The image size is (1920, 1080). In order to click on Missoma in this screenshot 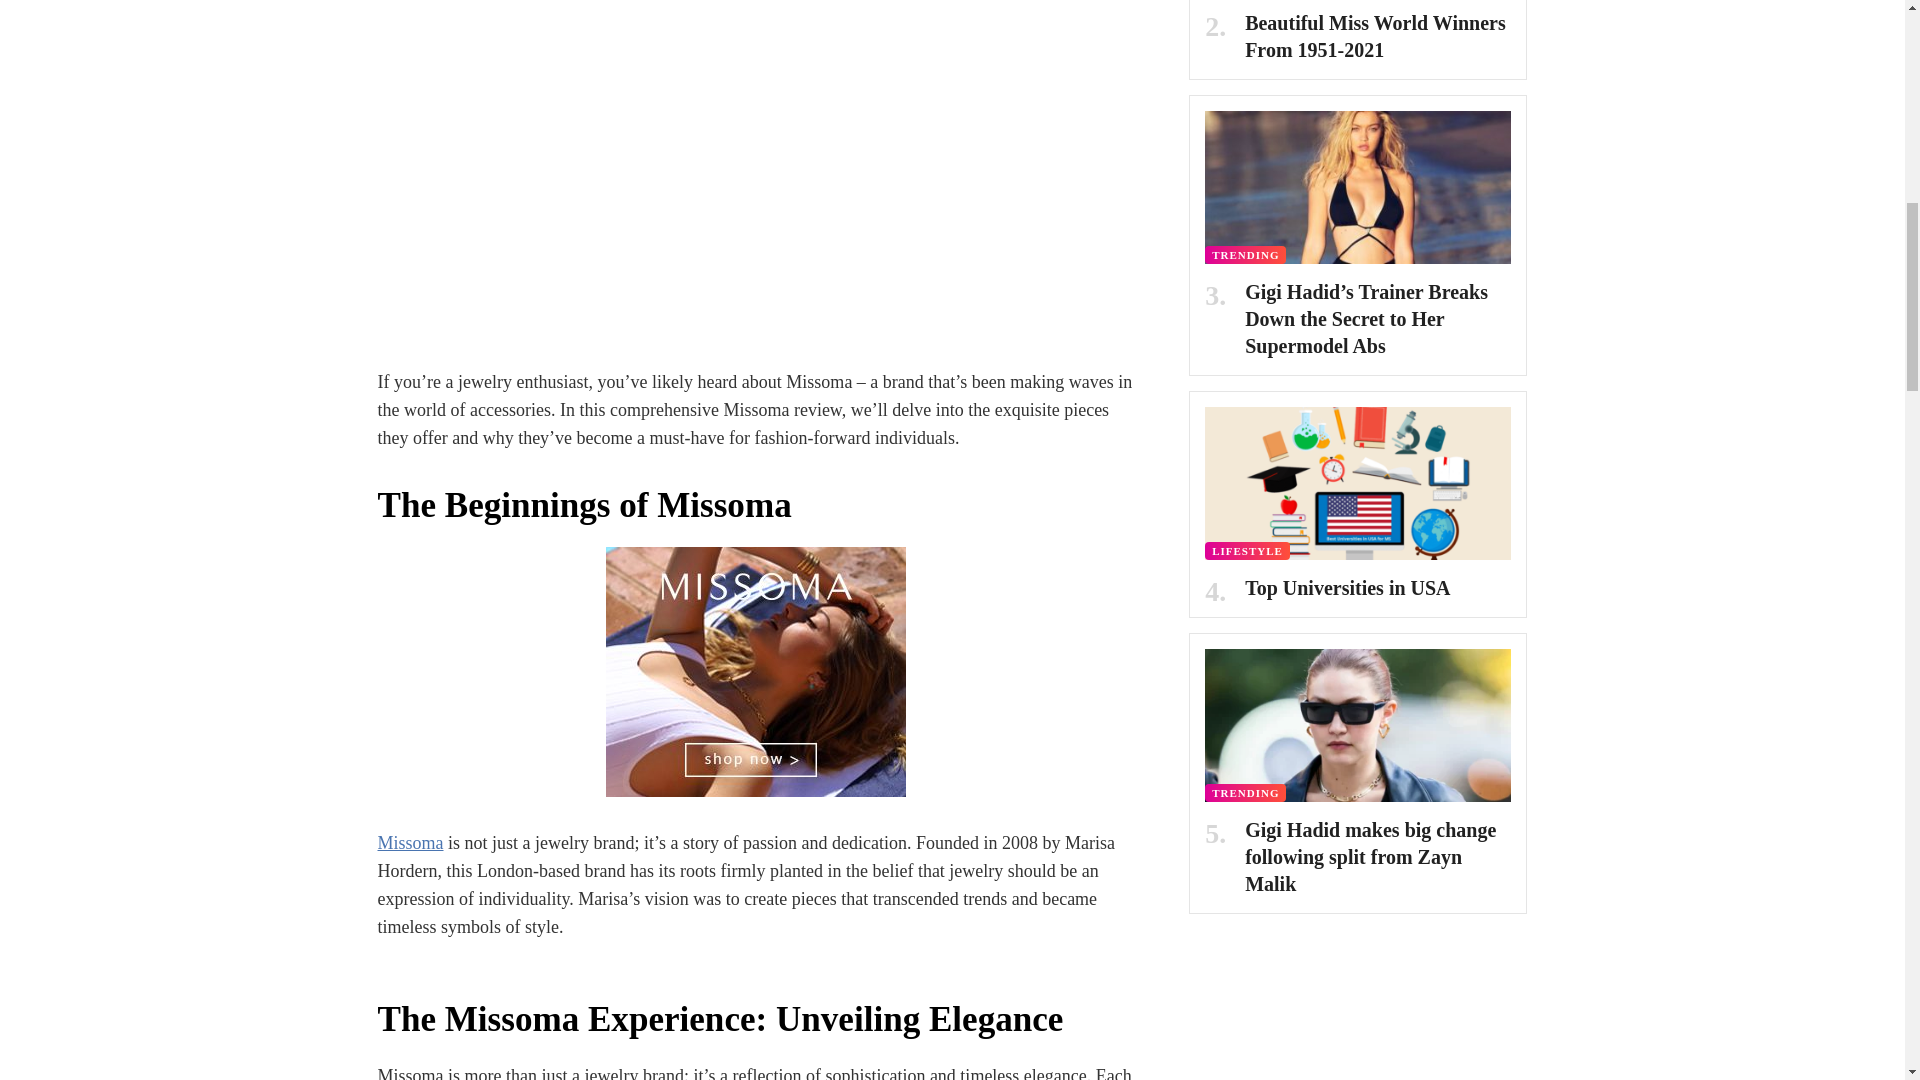, I will do `click(410, 842)`.